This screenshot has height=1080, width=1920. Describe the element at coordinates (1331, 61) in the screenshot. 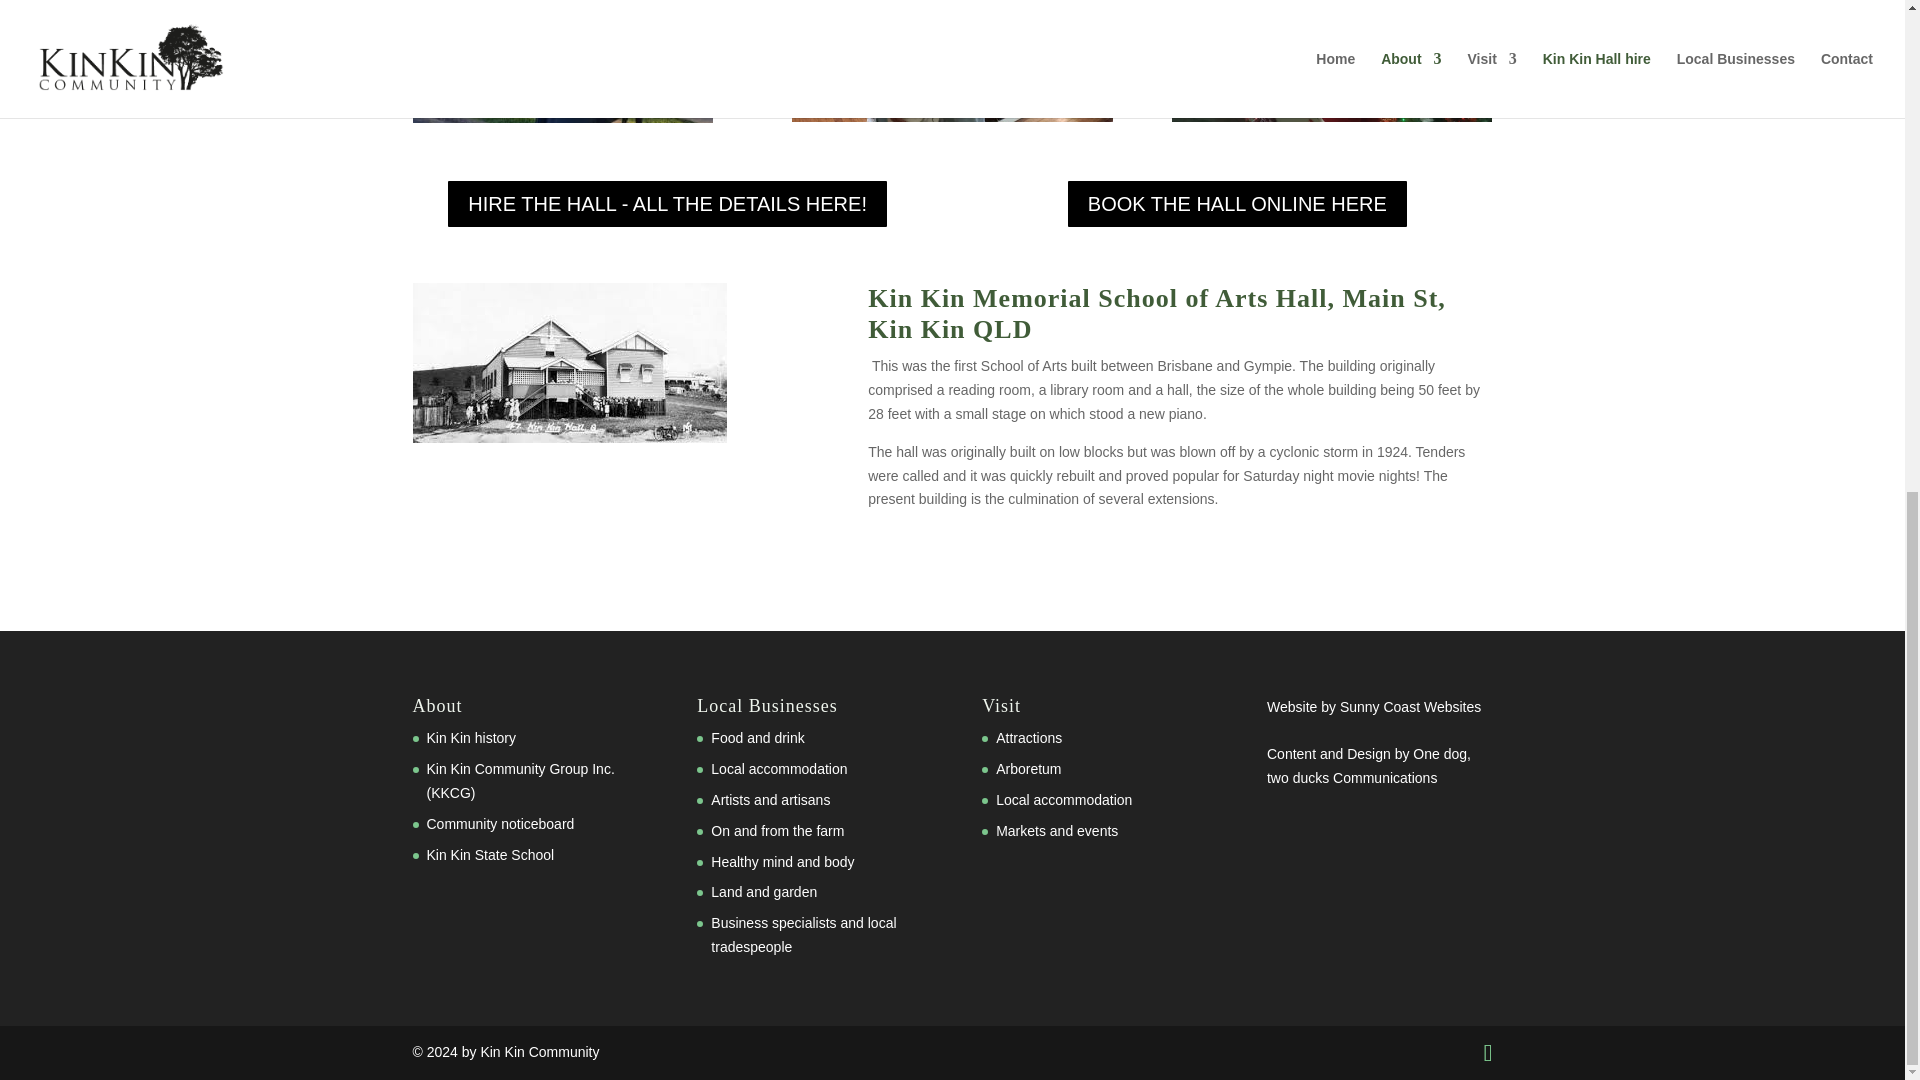

I see `KK xmas 2018` at that location.